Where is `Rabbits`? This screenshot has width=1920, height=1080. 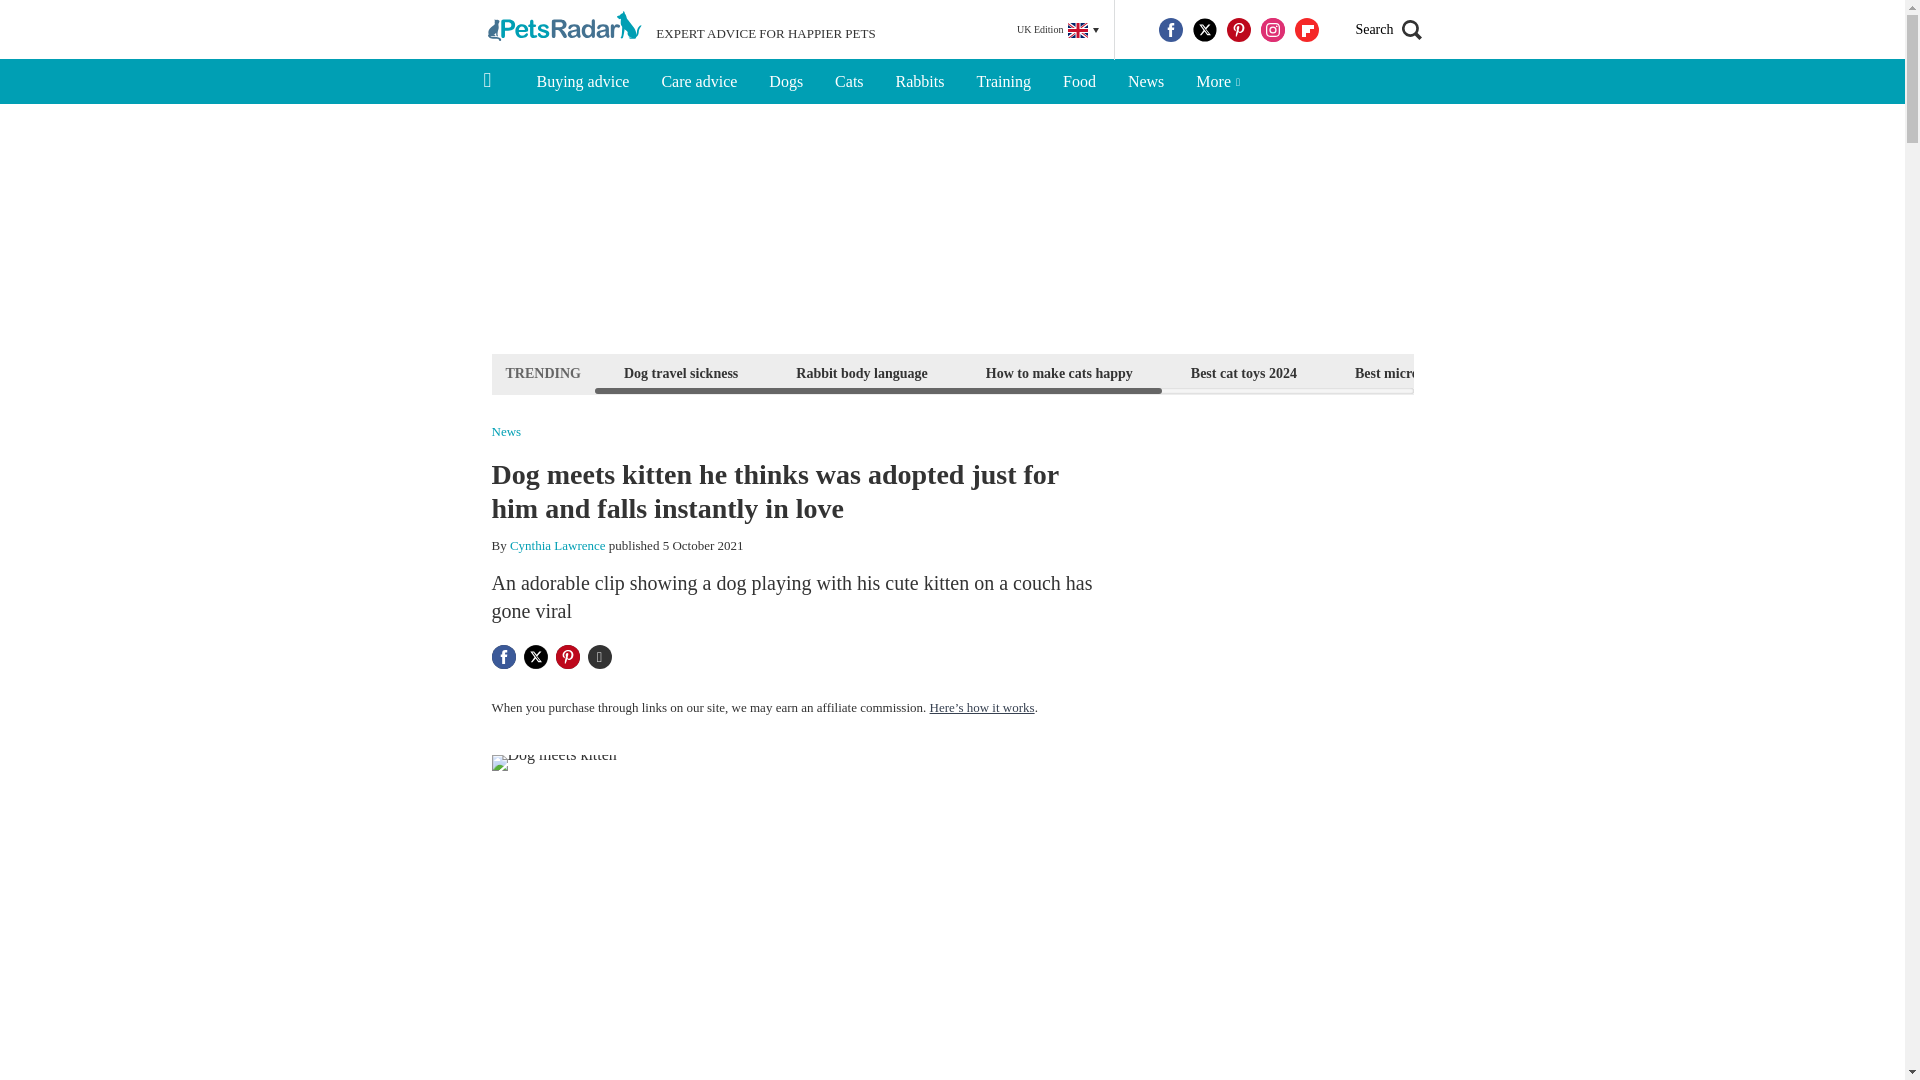
Rabbits is located at coordinates (920, 82).